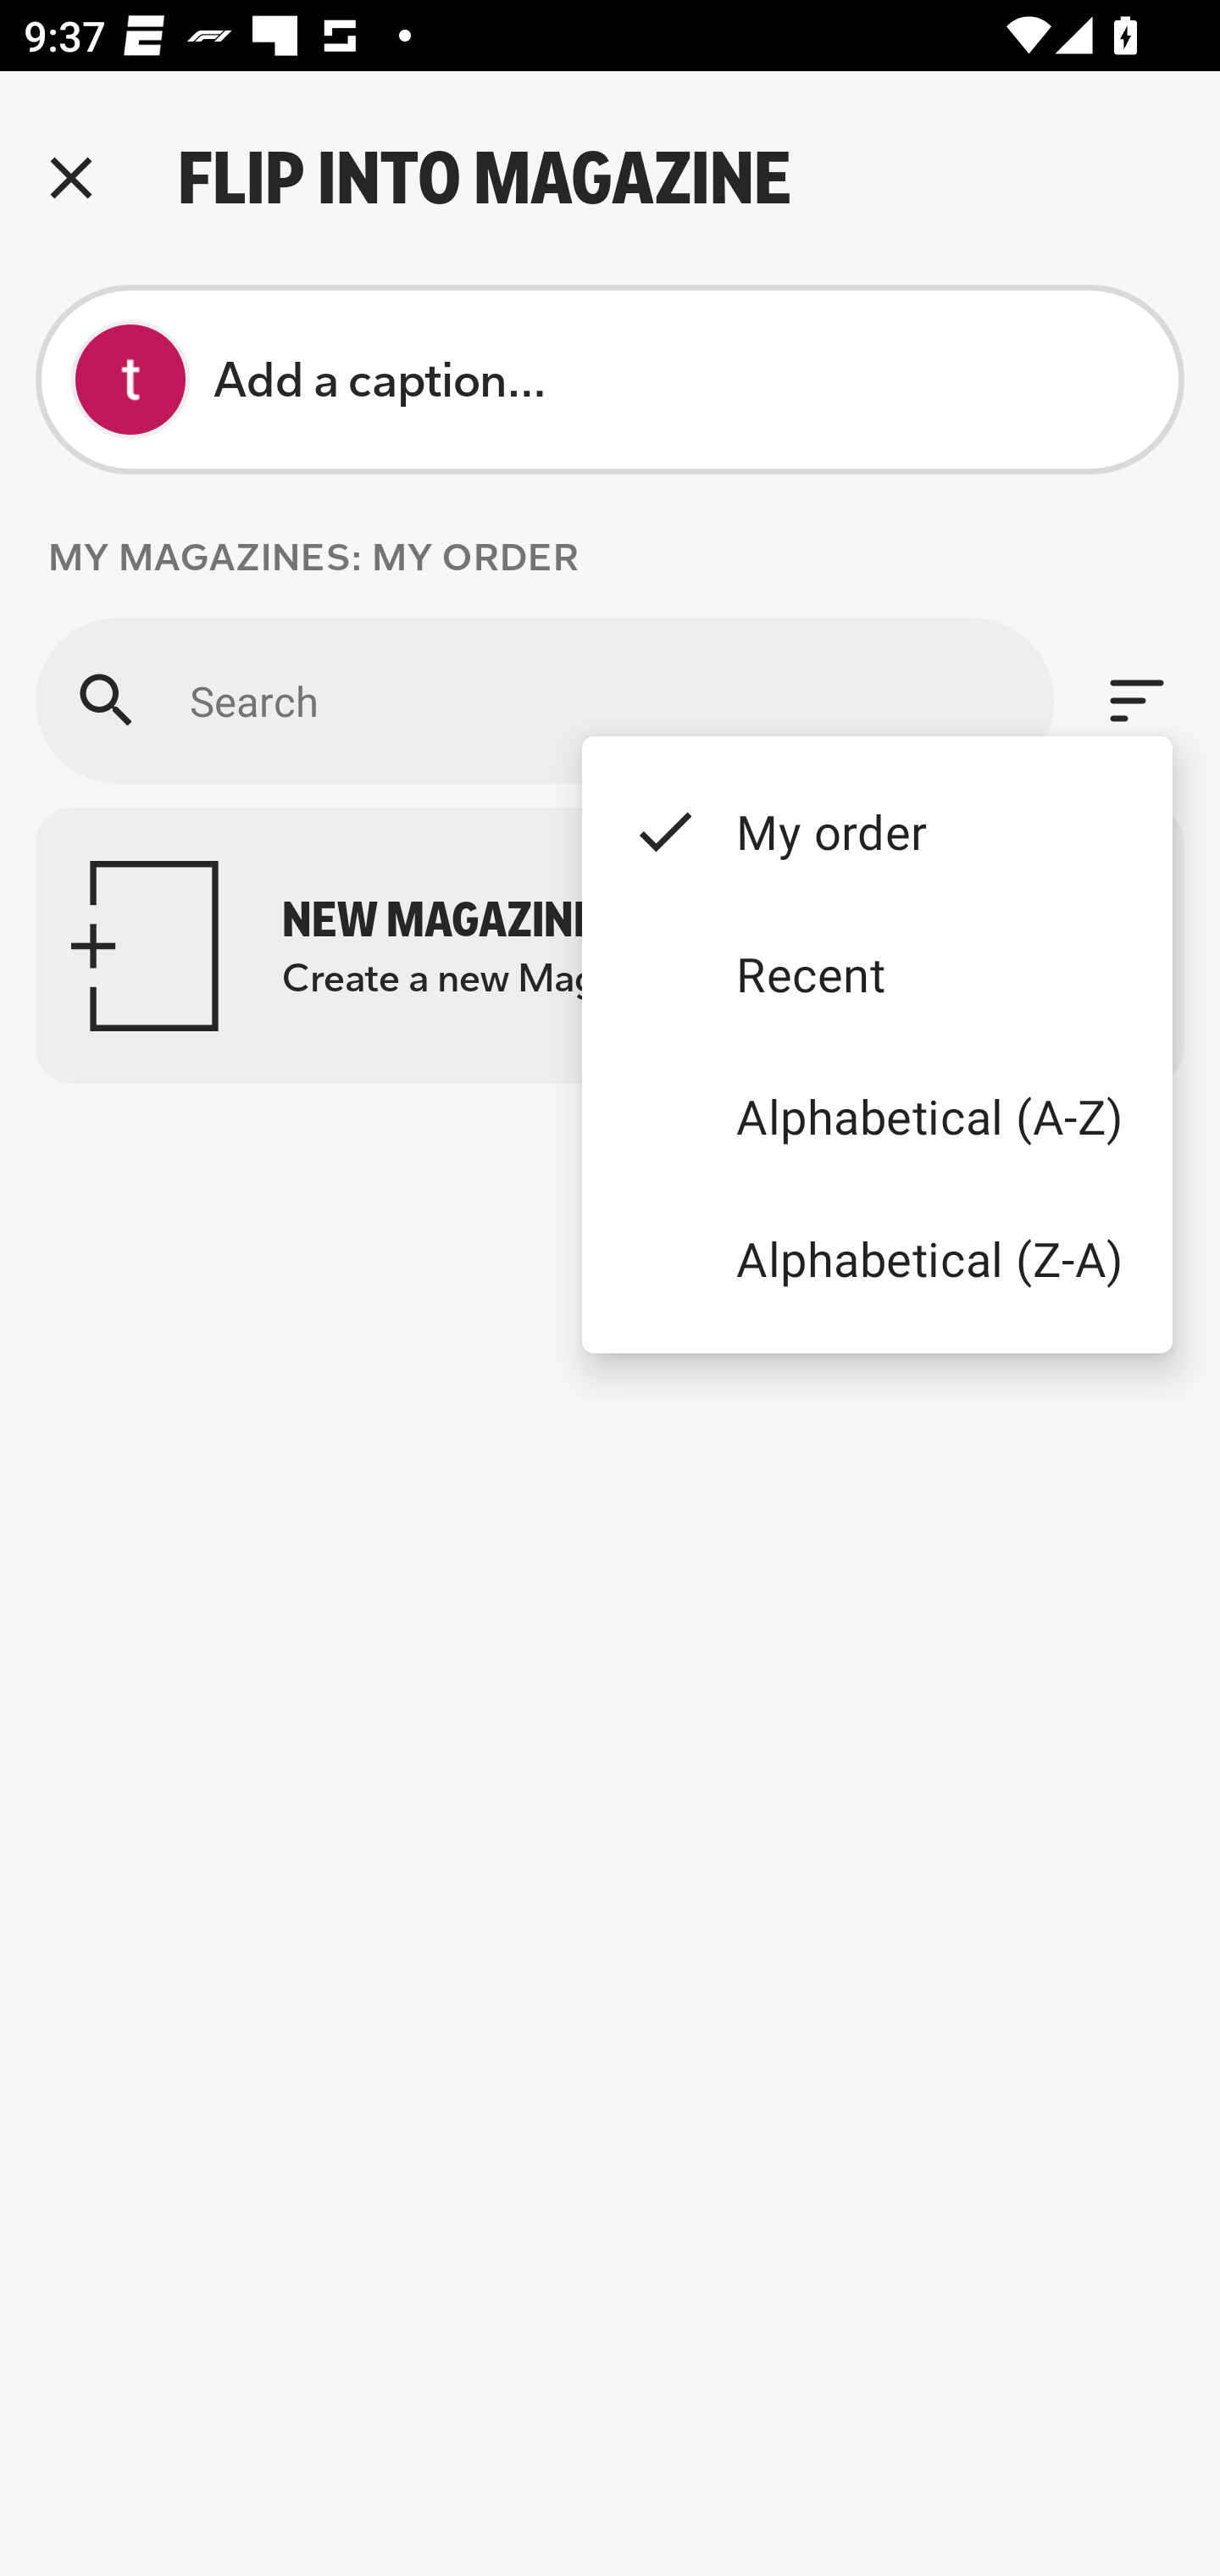 The image size is (1220, 2576). Describe the element at coordinates (876, 1257) in the screenshot. I see `Alphabetical (Z-A)` at that location.